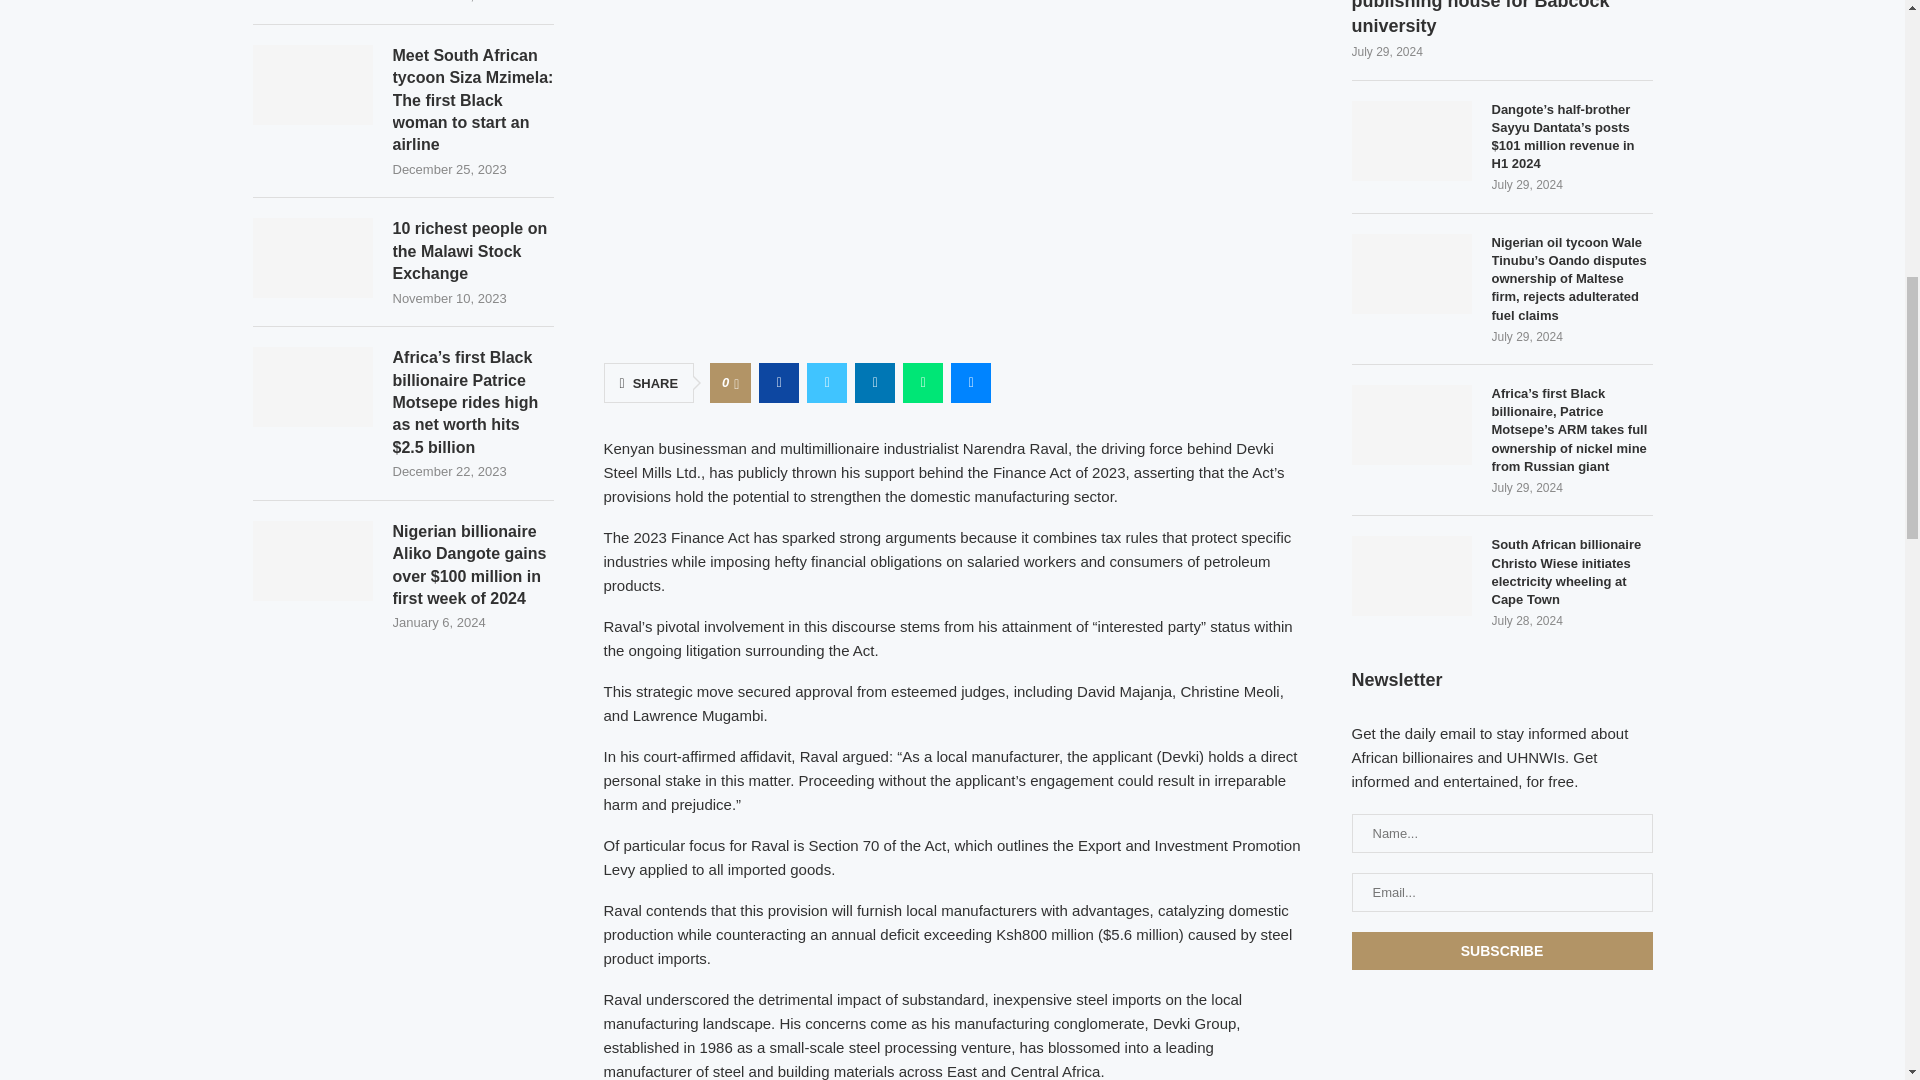 This screenshot has height=1080, width=1920. Describe the element at coordinates (1502, 950) in the screenshot. I see `Subscribe` at that location.